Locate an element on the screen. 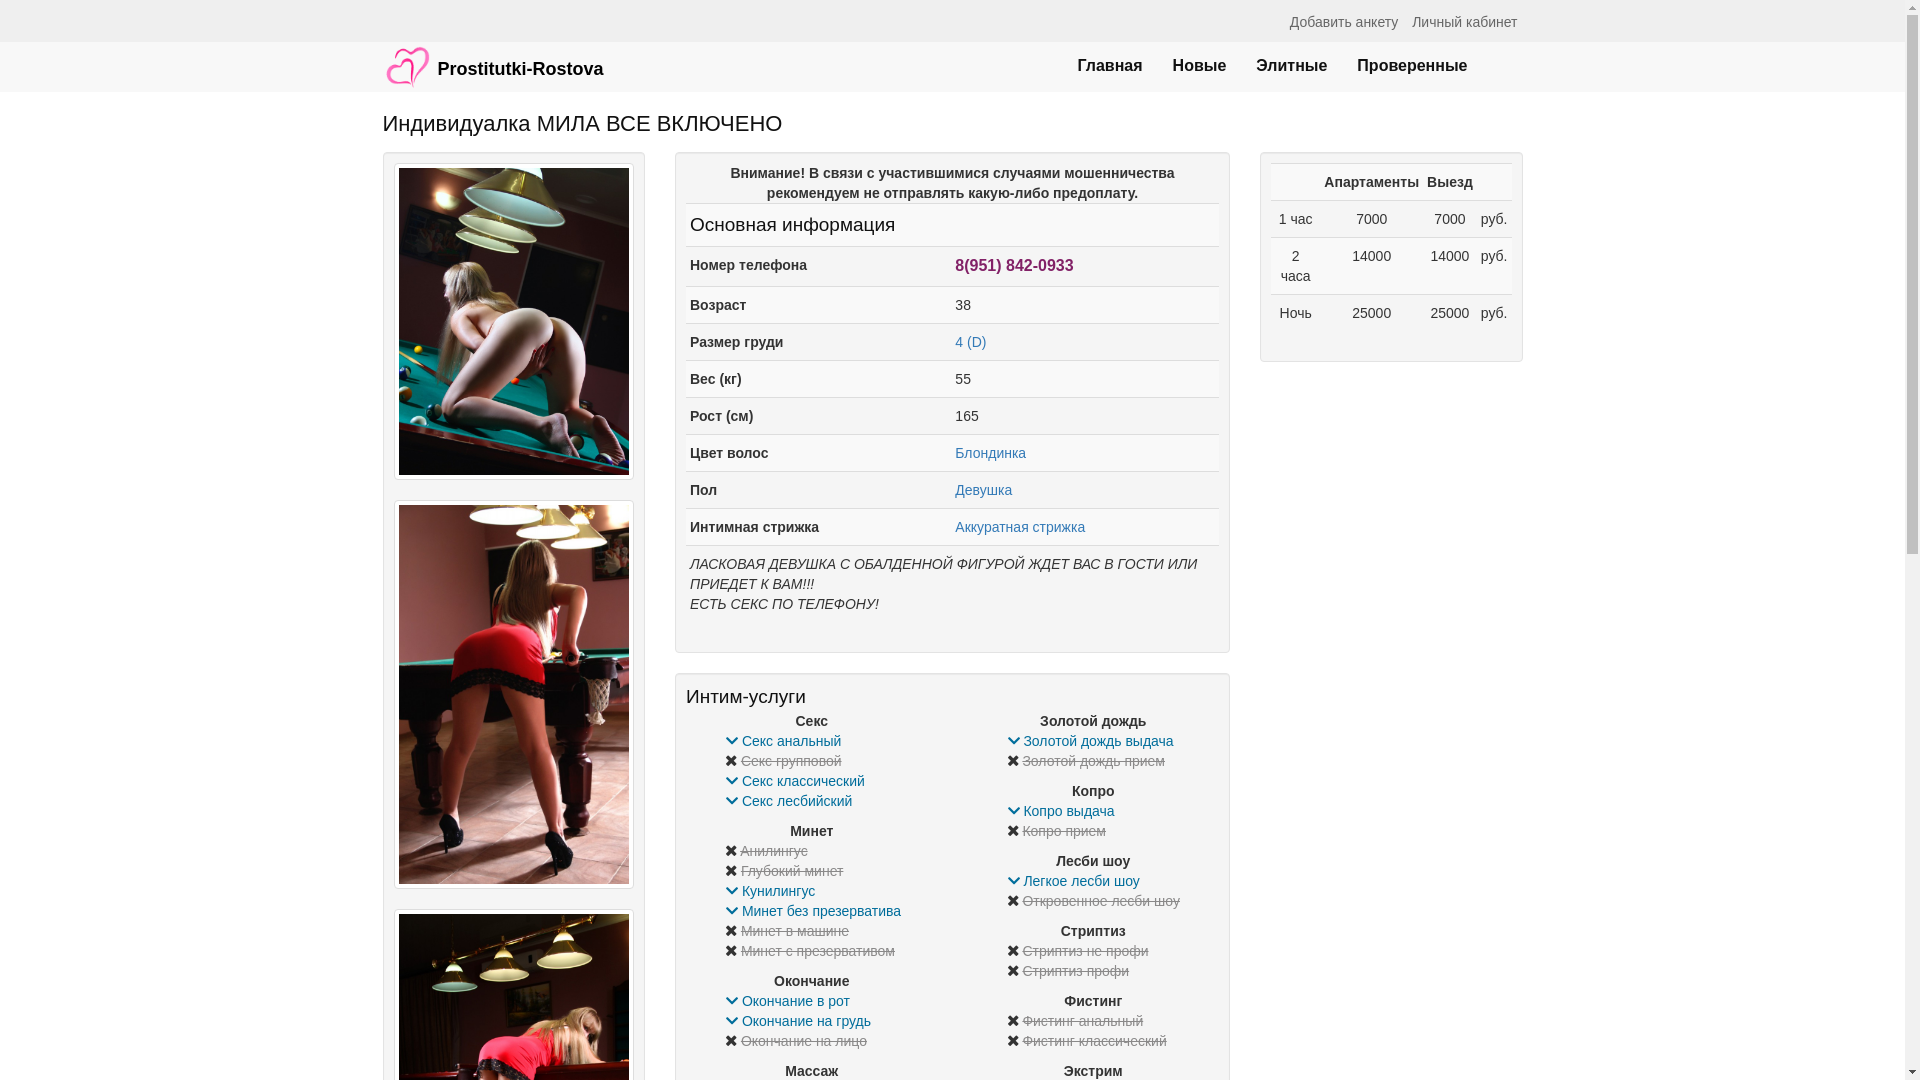 This screenshot has height=1080, width=1920. 4 (D) is located at coordinates (970, 342).